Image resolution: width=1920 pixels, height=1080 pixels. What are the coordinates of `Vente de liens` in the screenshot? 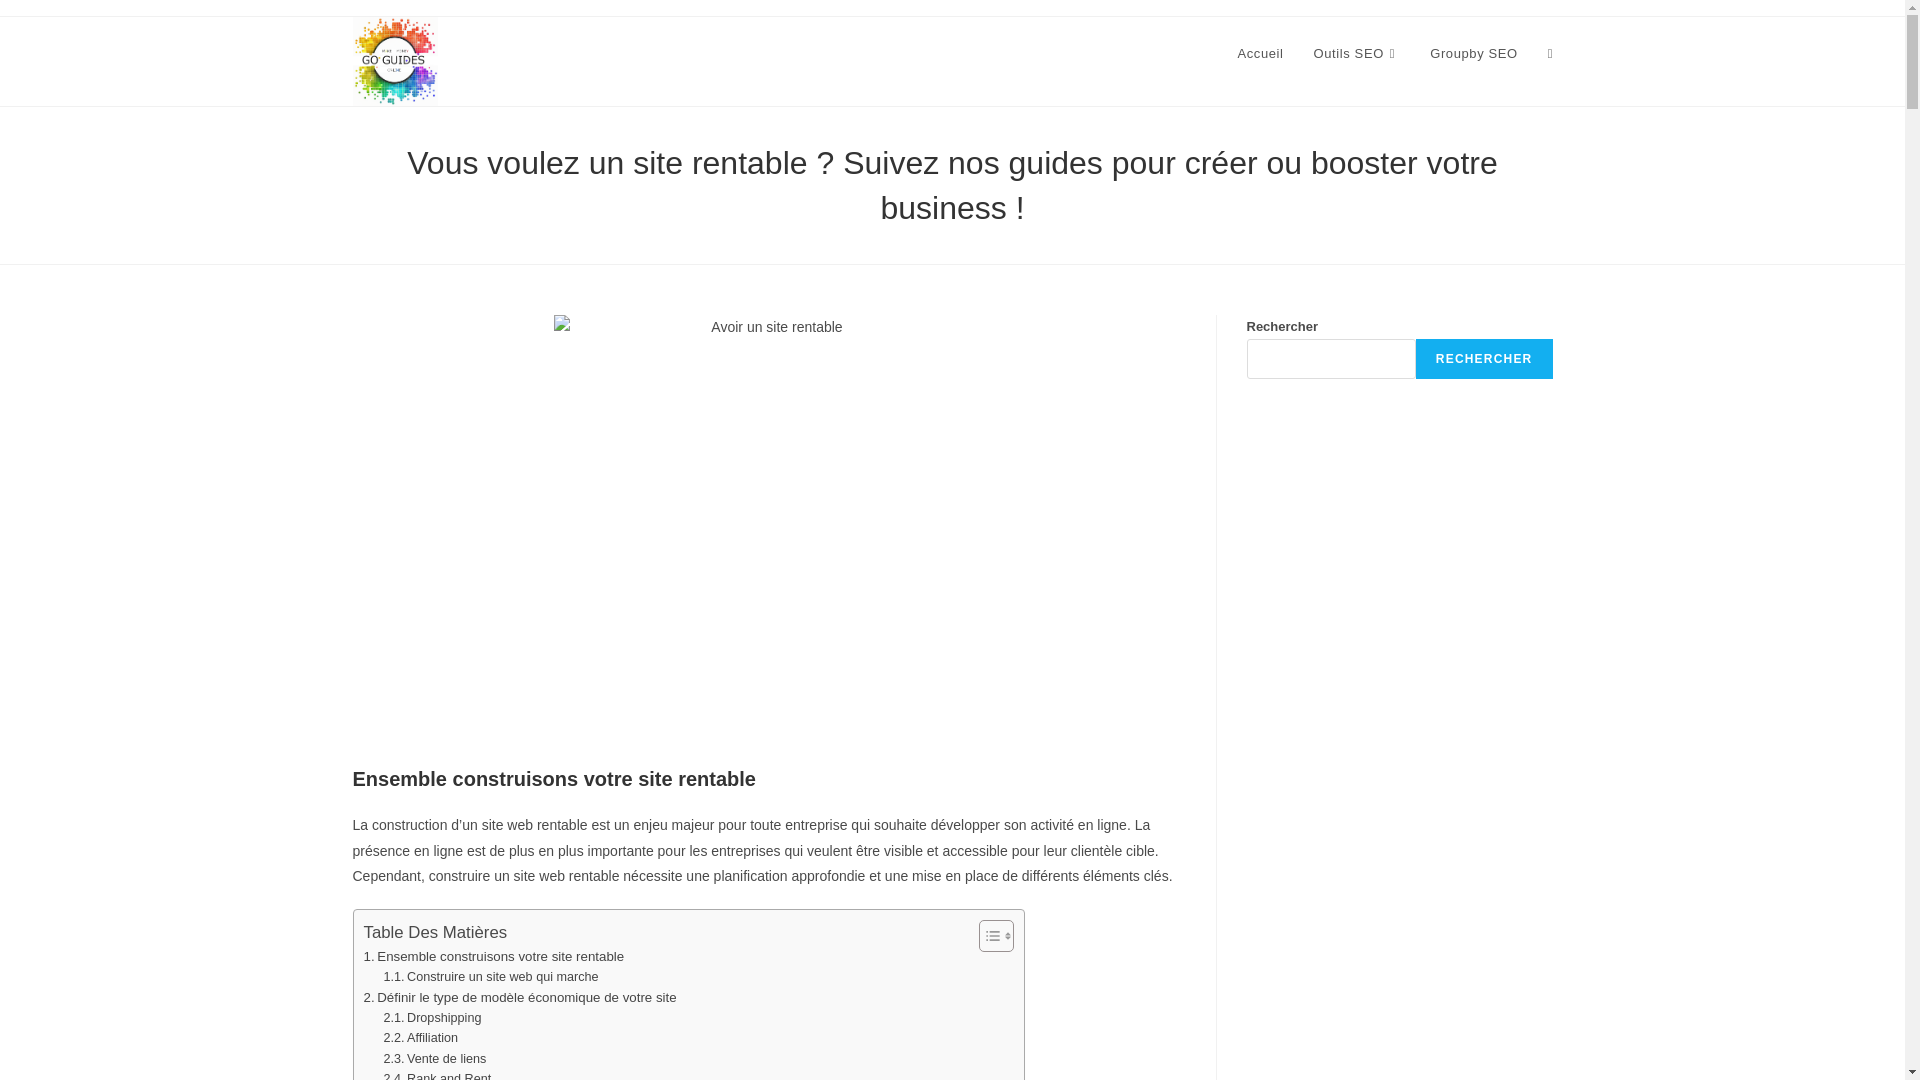 It's located at (434, 1059).